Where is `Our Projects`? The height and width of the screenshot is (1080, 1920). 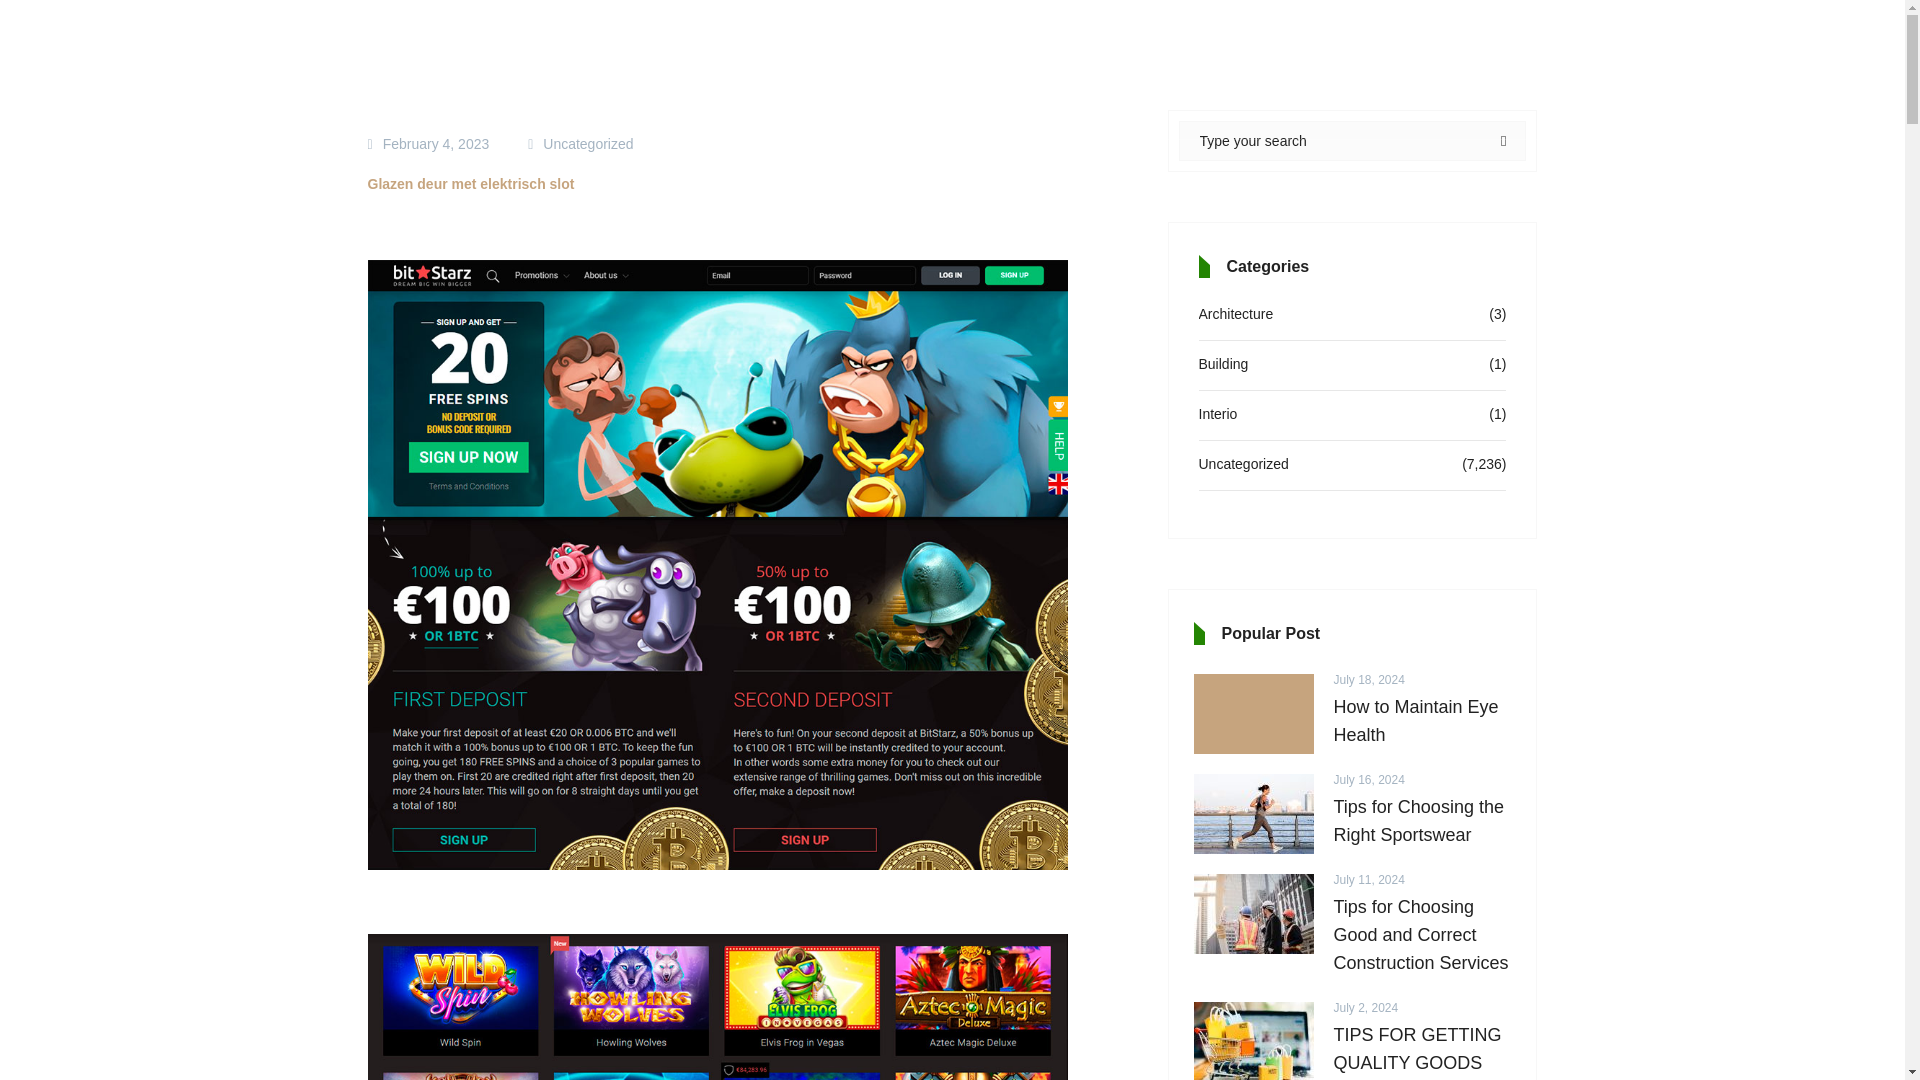 Our Projects is located at coordinates (1366, 86).